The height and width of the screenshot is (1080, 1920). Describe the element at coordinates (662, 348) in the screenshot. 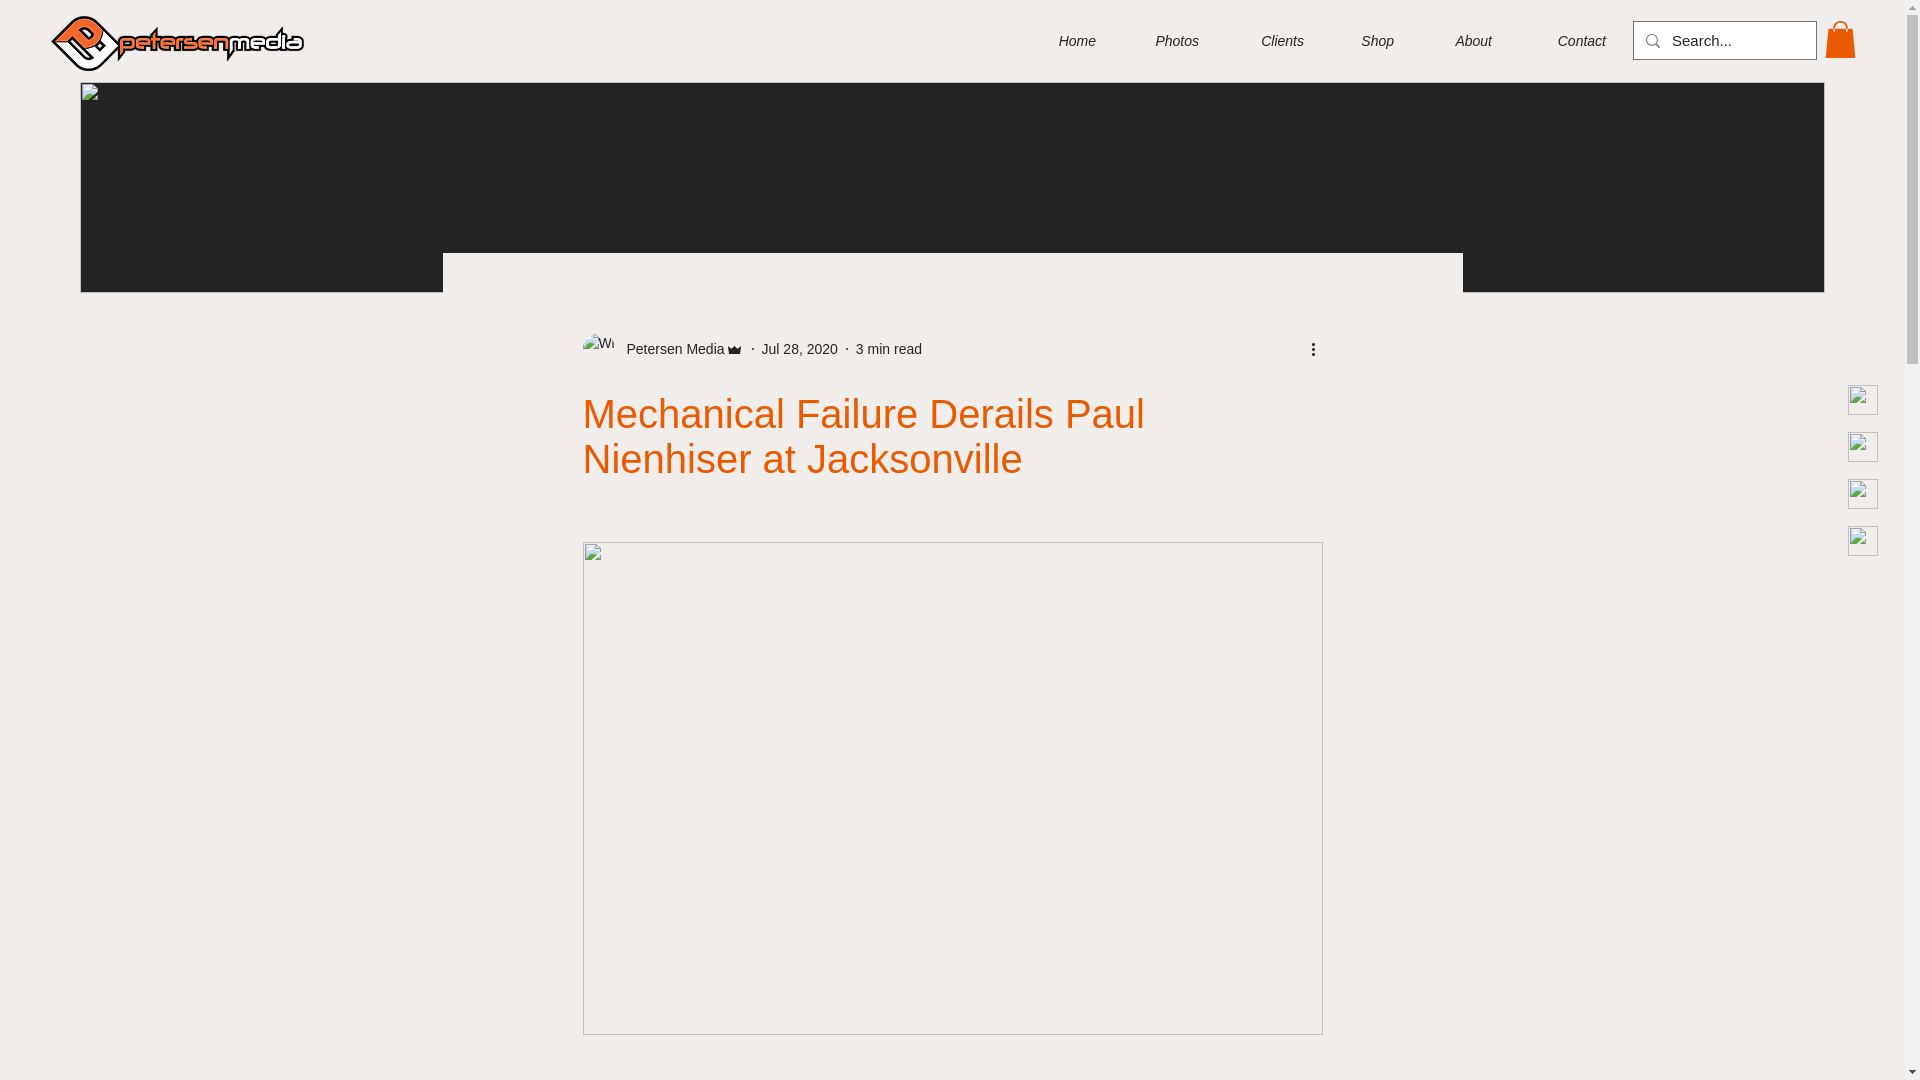

I see `Petersen Media` at that location.